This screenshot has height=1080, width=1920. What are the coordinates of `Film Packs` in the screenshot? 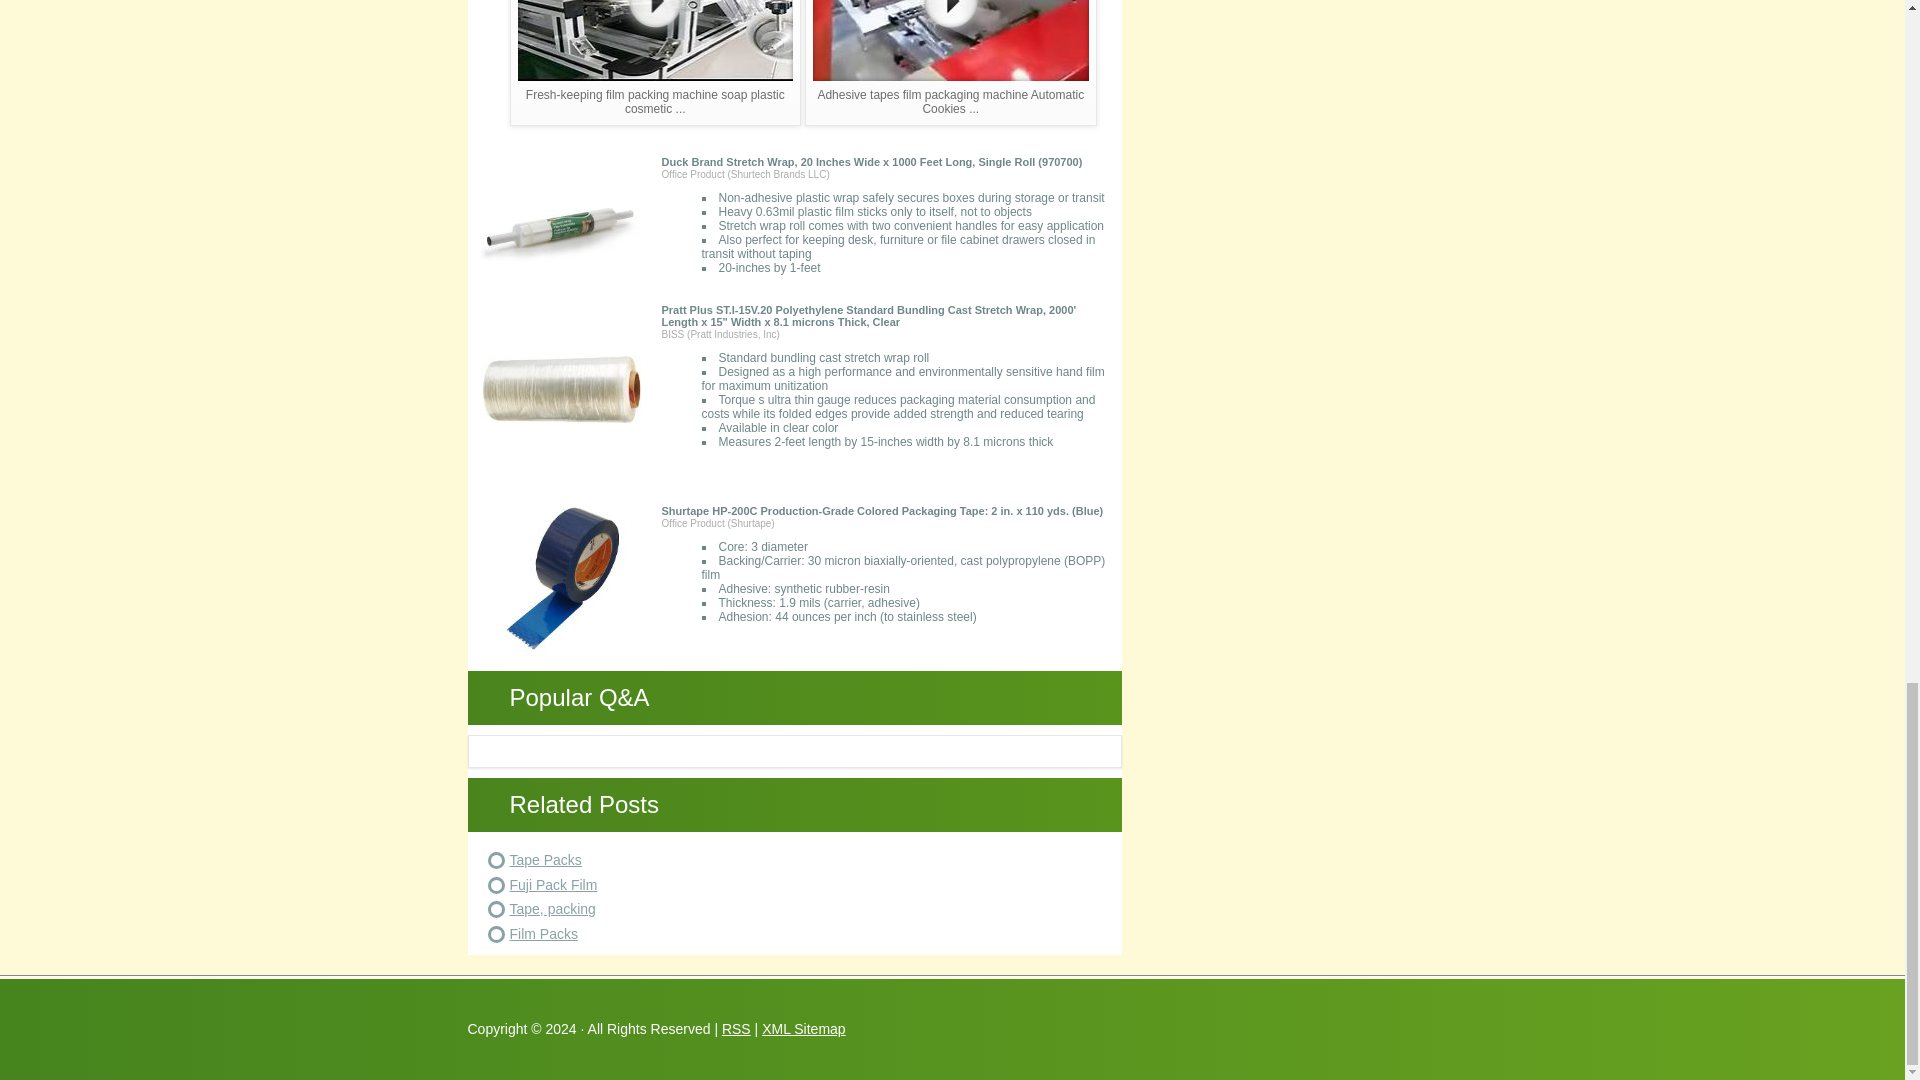 It's located at (544, 932).